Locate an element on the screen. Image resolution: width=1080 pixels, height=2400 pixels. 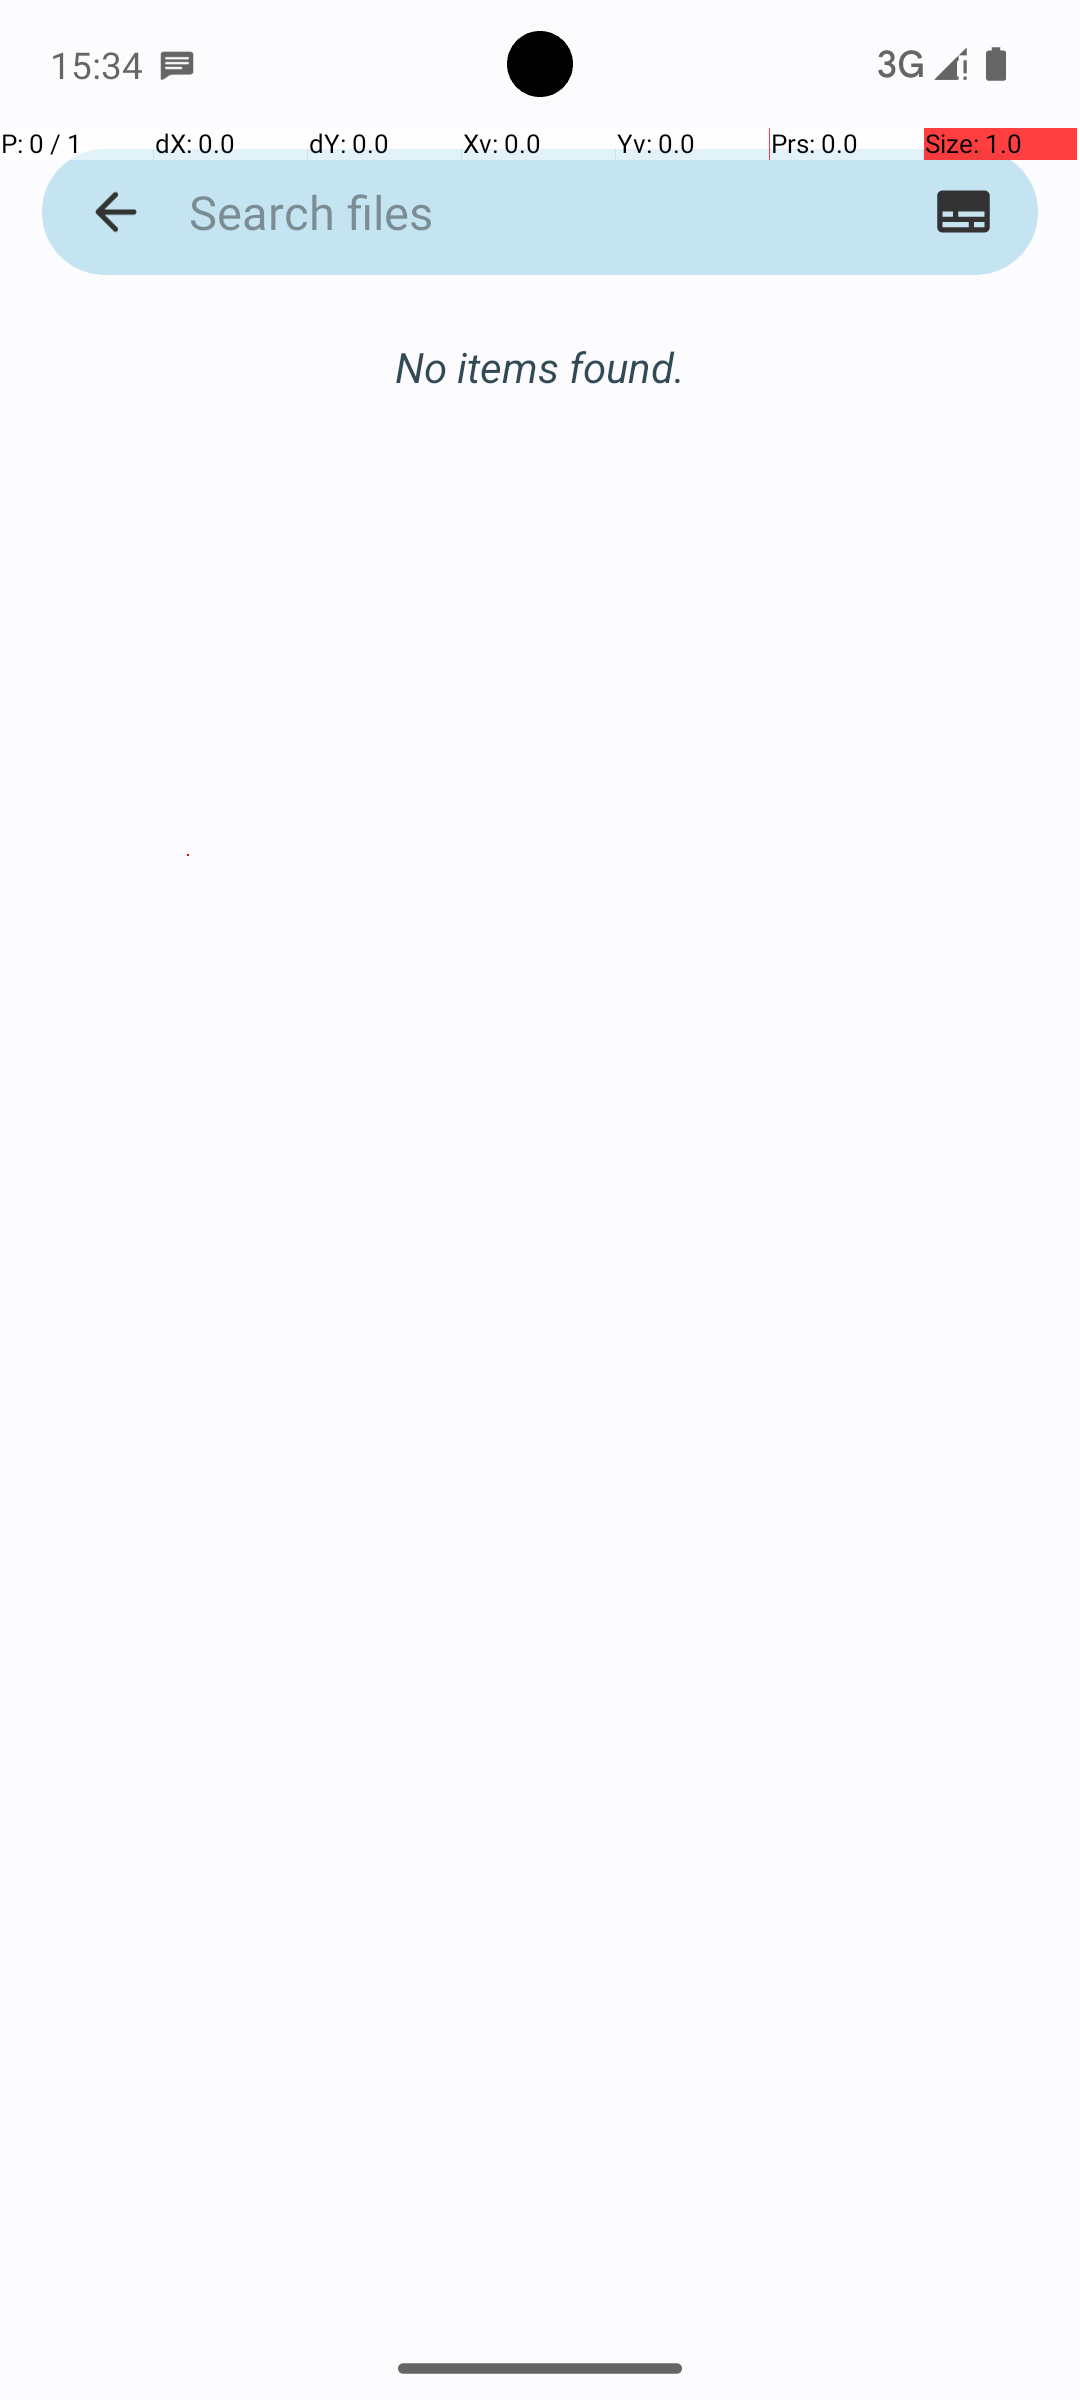
Toggle filename visibility is located at coordinates (964, 212).